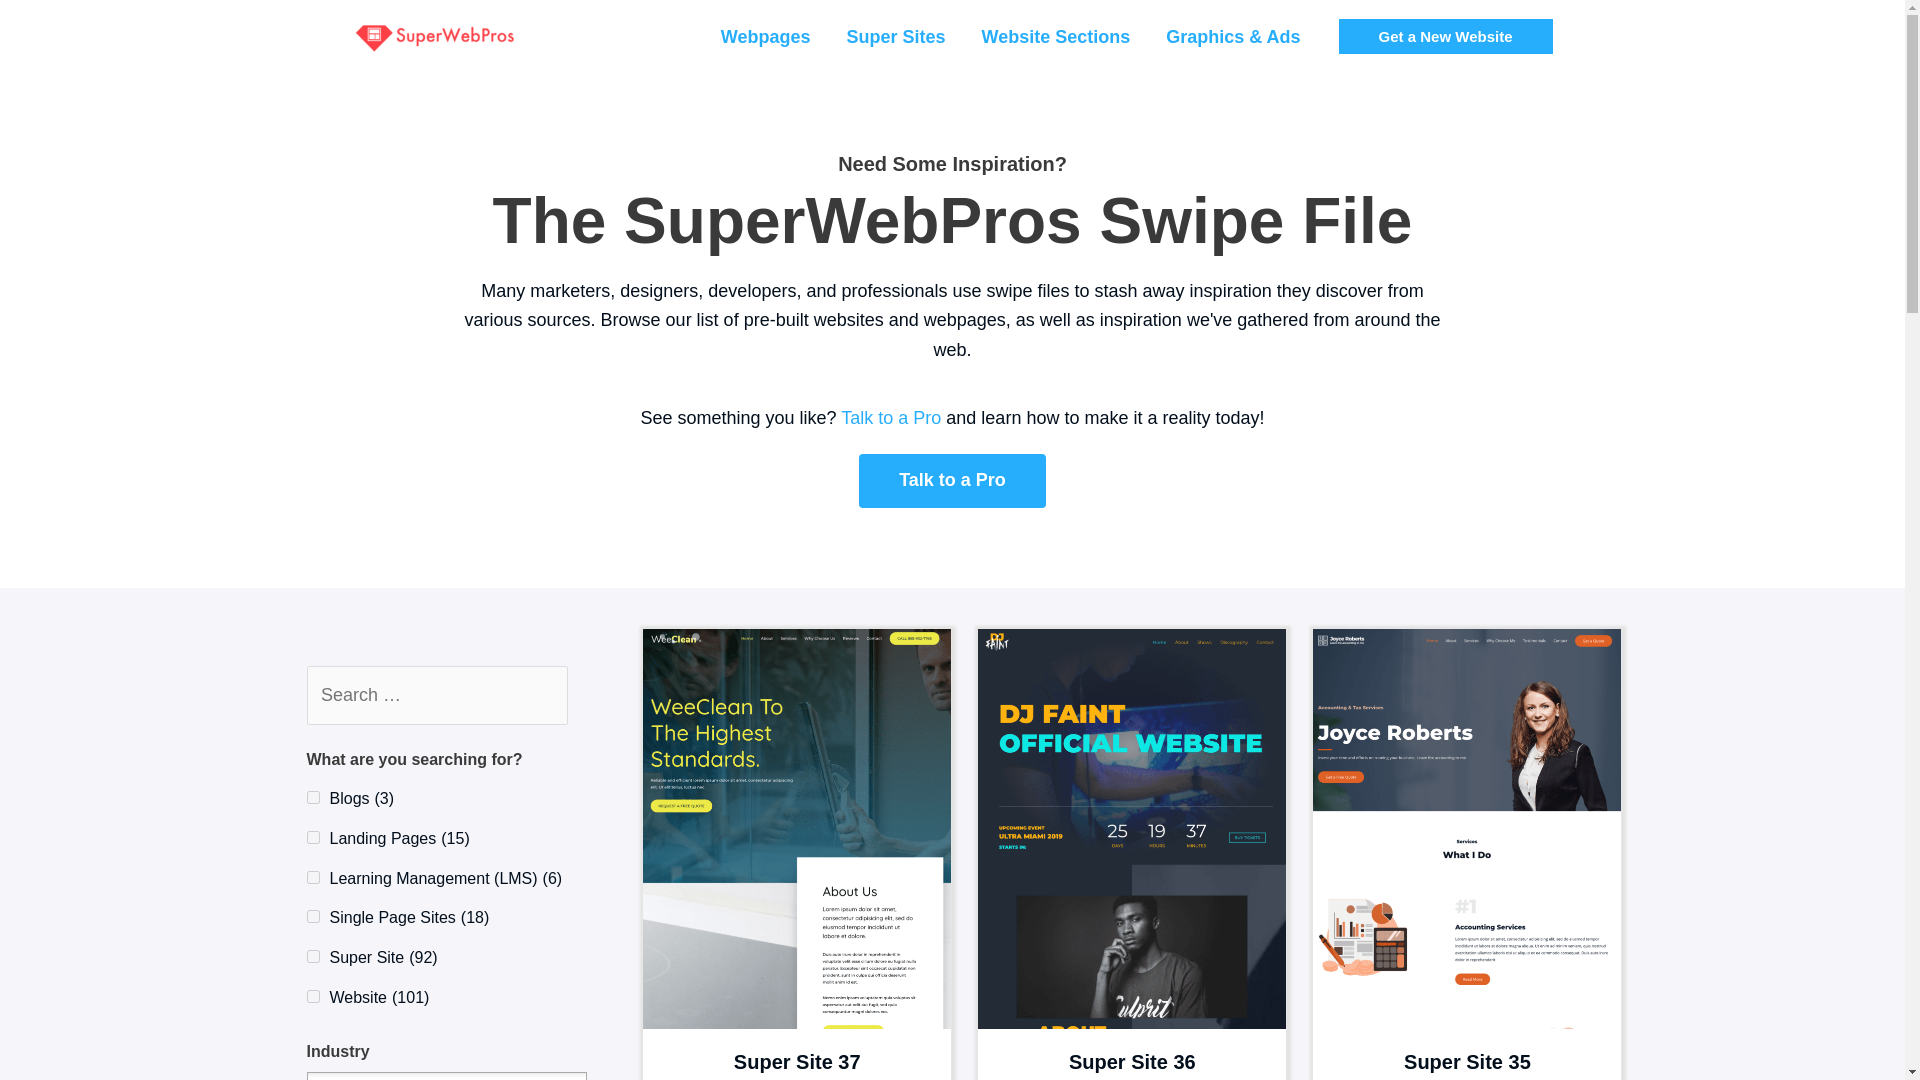 The height and width of the screenshot is (1080, 1920). I want to click on super-site, so click(312, 956).